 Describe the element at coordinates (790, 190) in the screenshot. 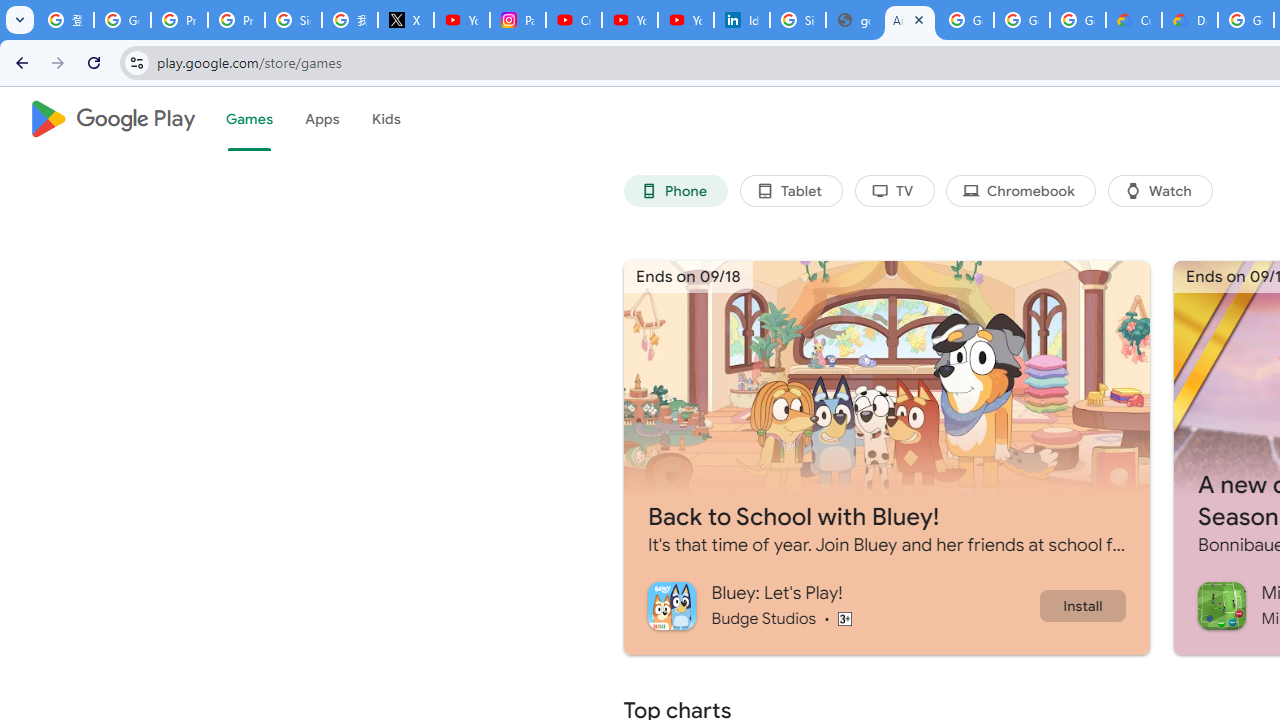

I see `Tablet` at that location.